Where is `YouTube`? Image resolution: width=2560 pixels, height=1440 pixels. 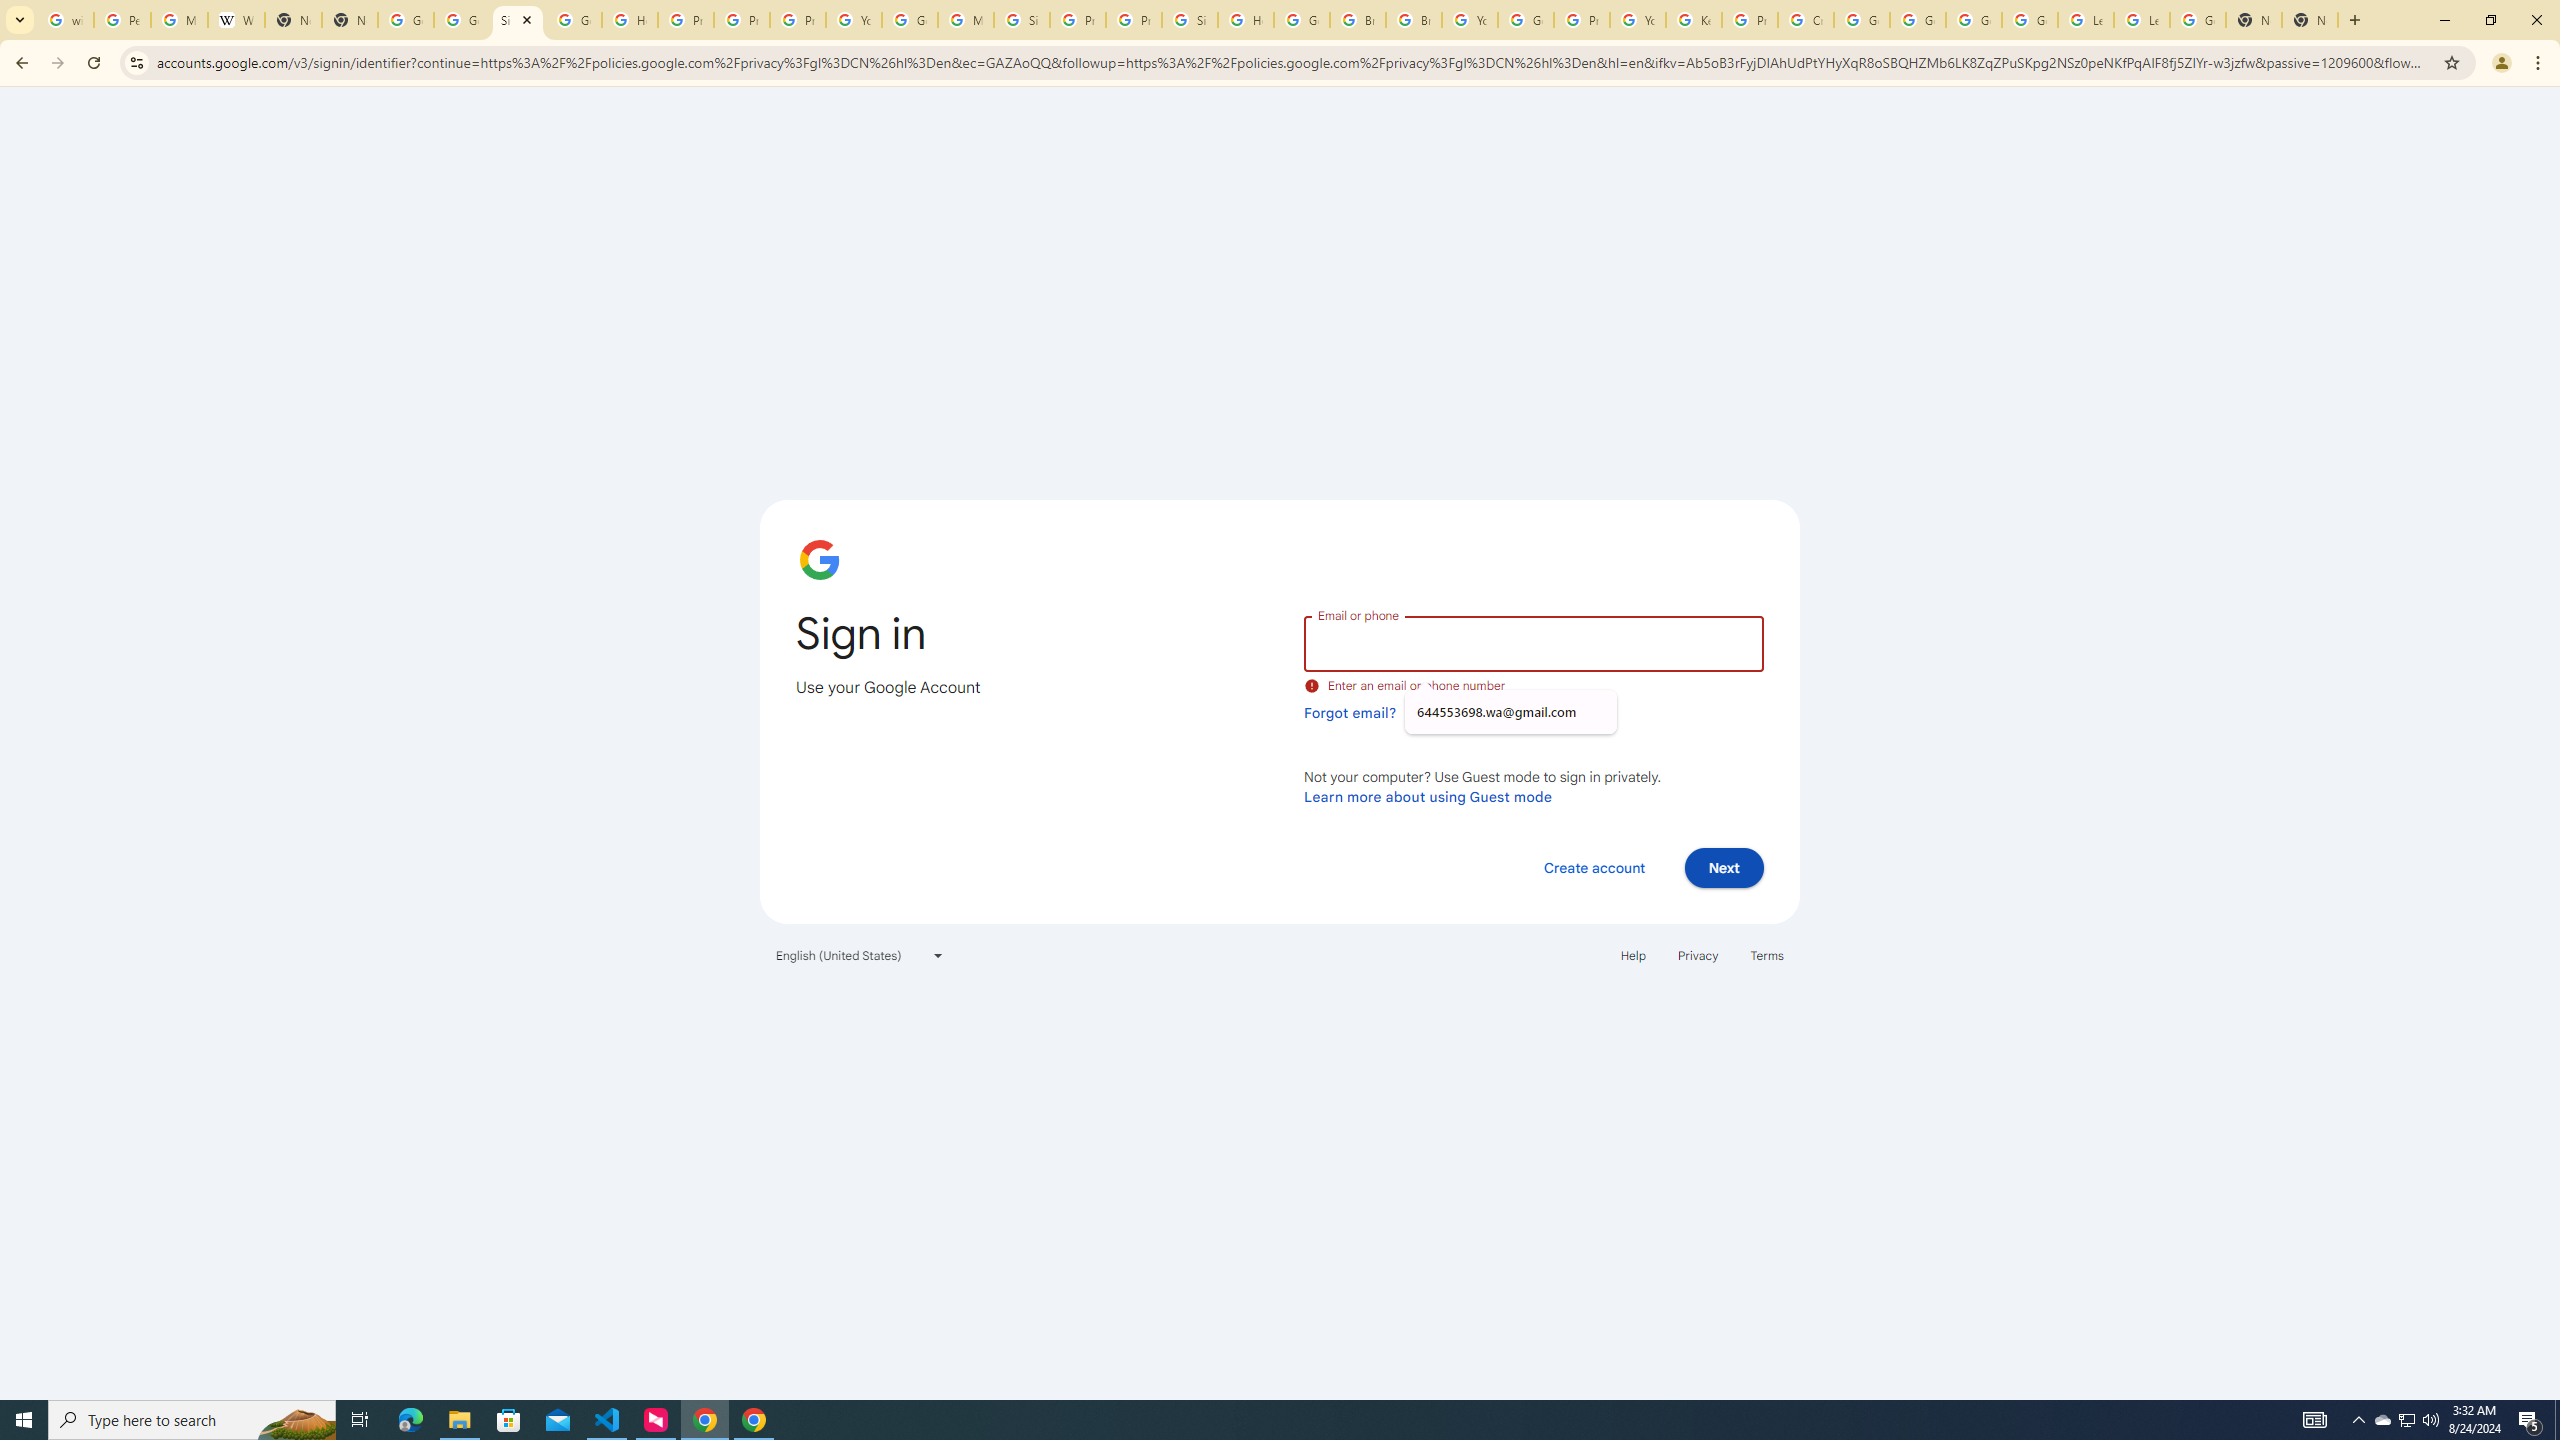 YouTube is located at coordinates (1470, 20).